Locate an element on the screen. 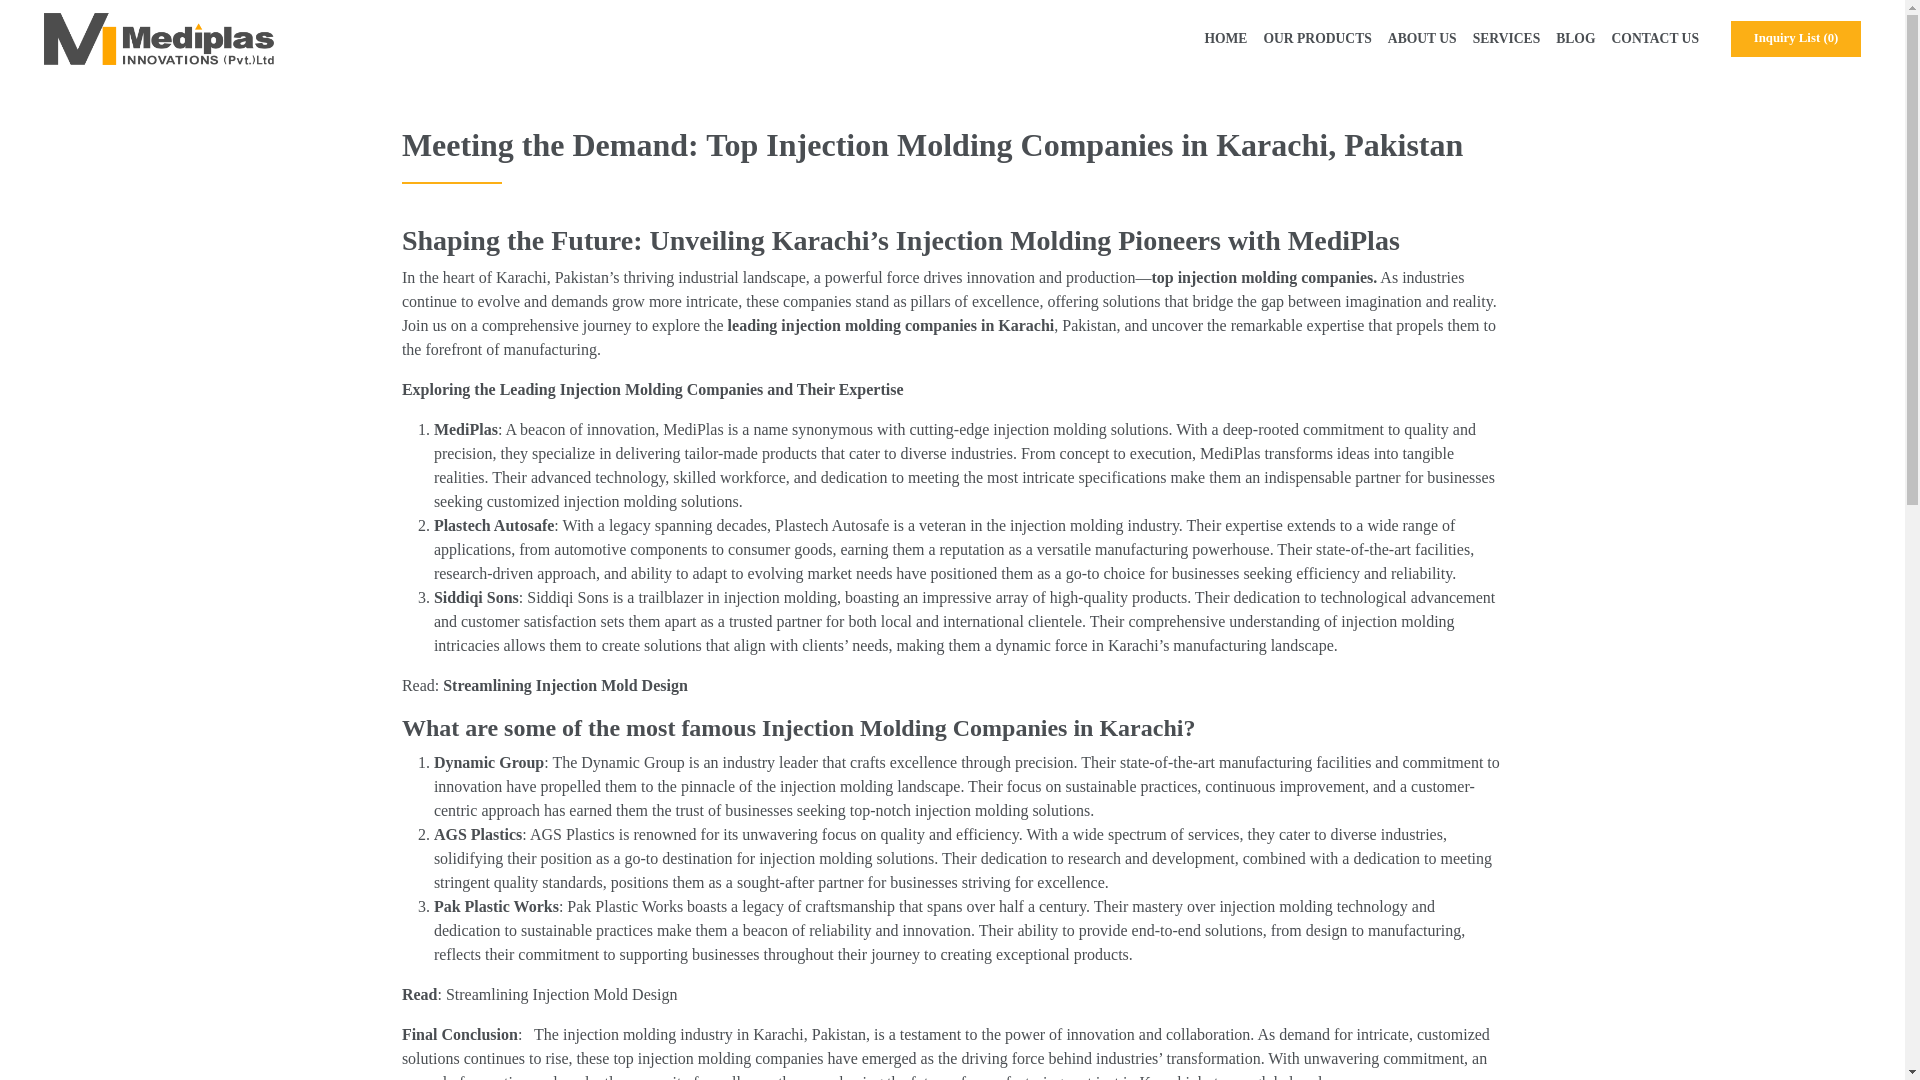 Image resolution: width=1920 pixels, height=1080 pixels. top injection molding companies is located at coordinates (1261, 277).